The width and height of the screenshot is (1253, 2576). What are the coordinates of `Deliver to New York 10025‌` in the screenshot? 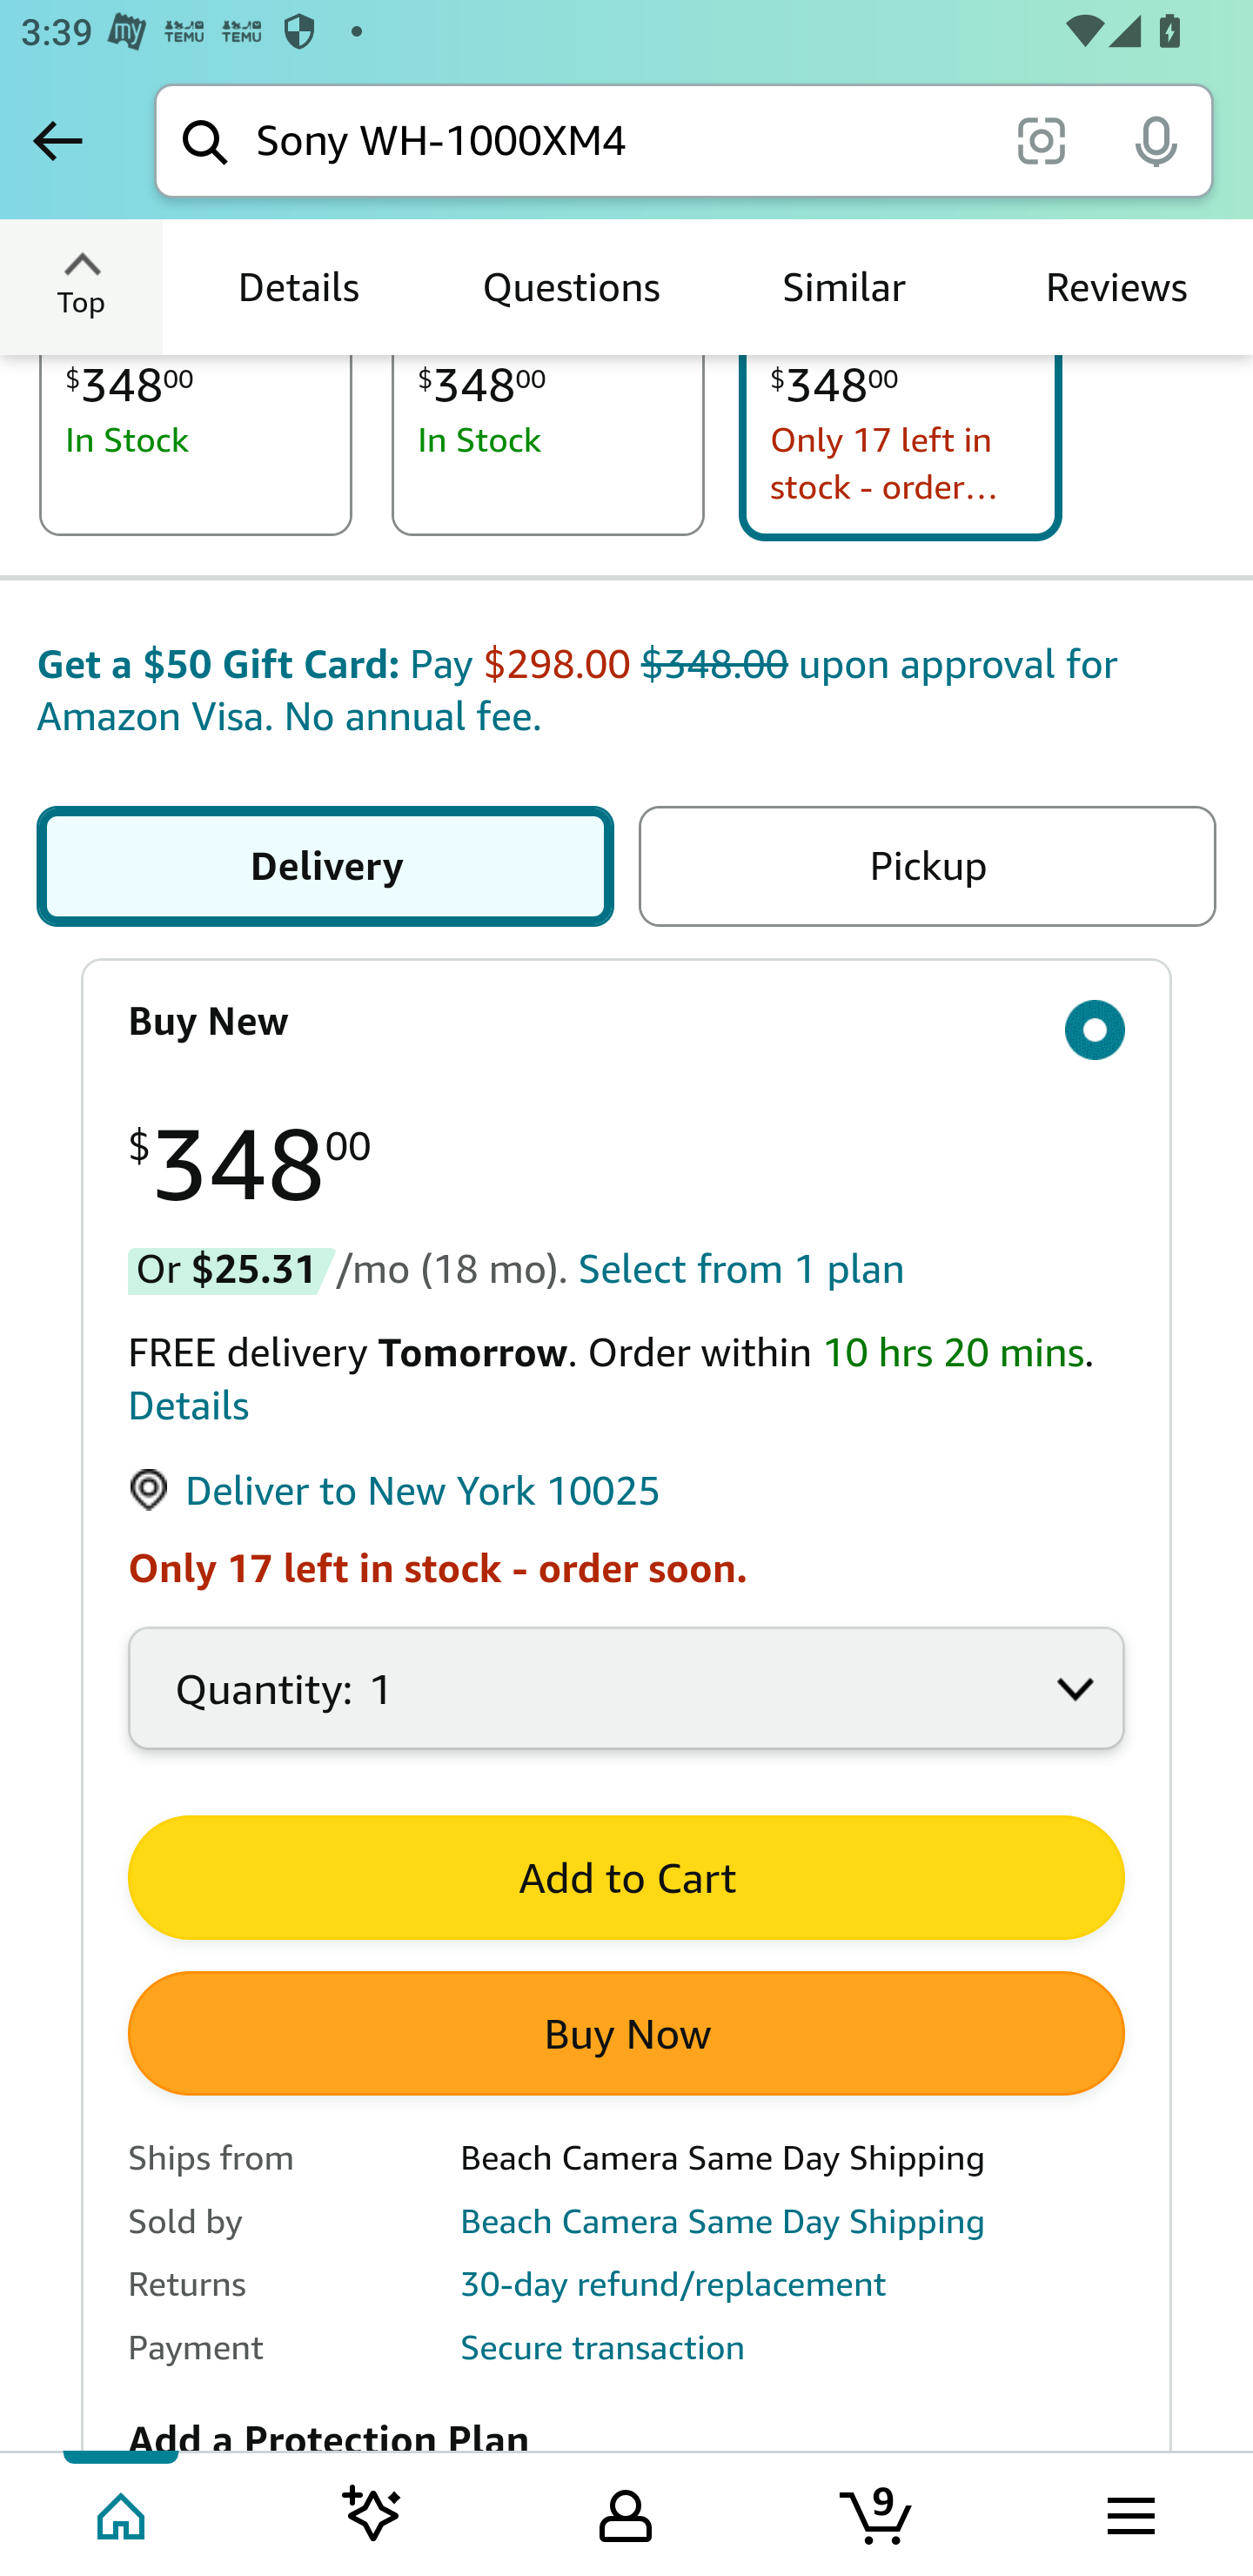 It's located at (395, 1492).